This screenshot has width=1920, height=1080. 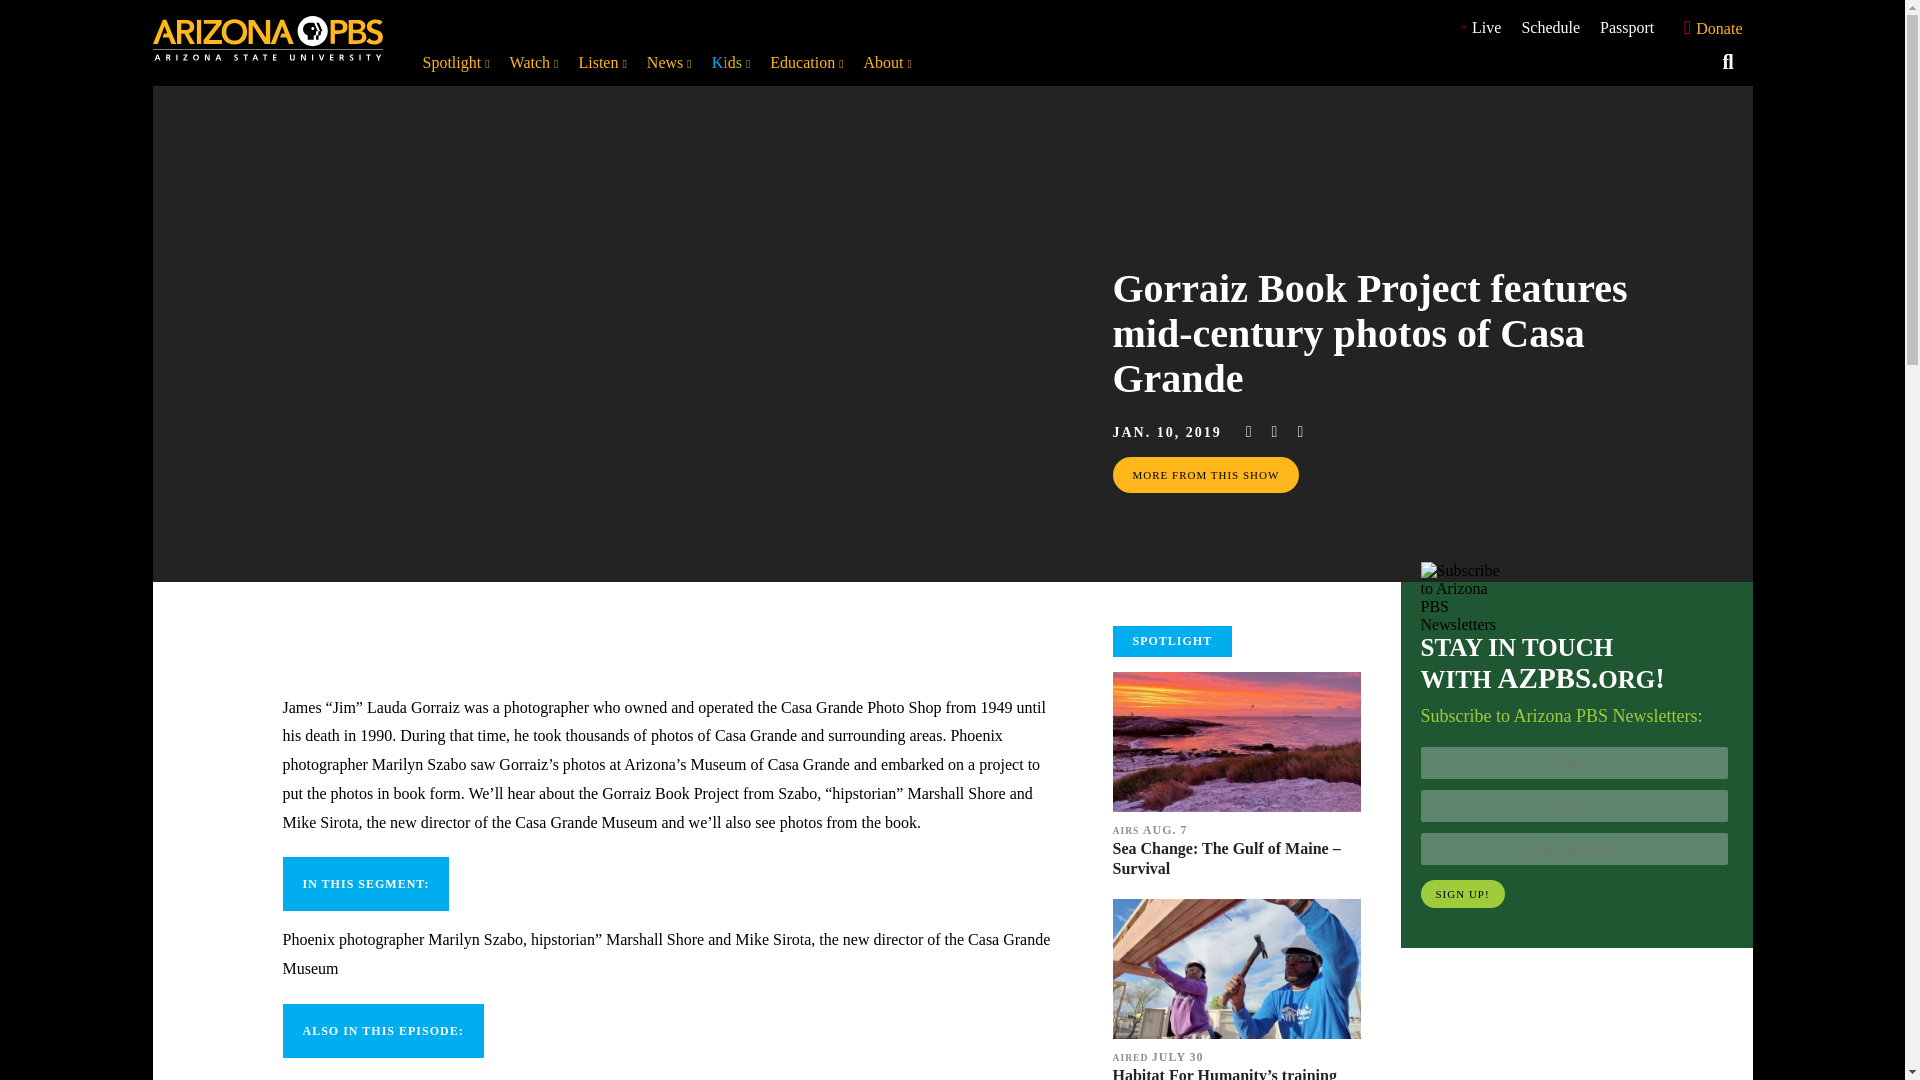 What do you see at coordinates (1626, 27) in the screenshot?
I see `Passport` at bounding box center [1626, 27].